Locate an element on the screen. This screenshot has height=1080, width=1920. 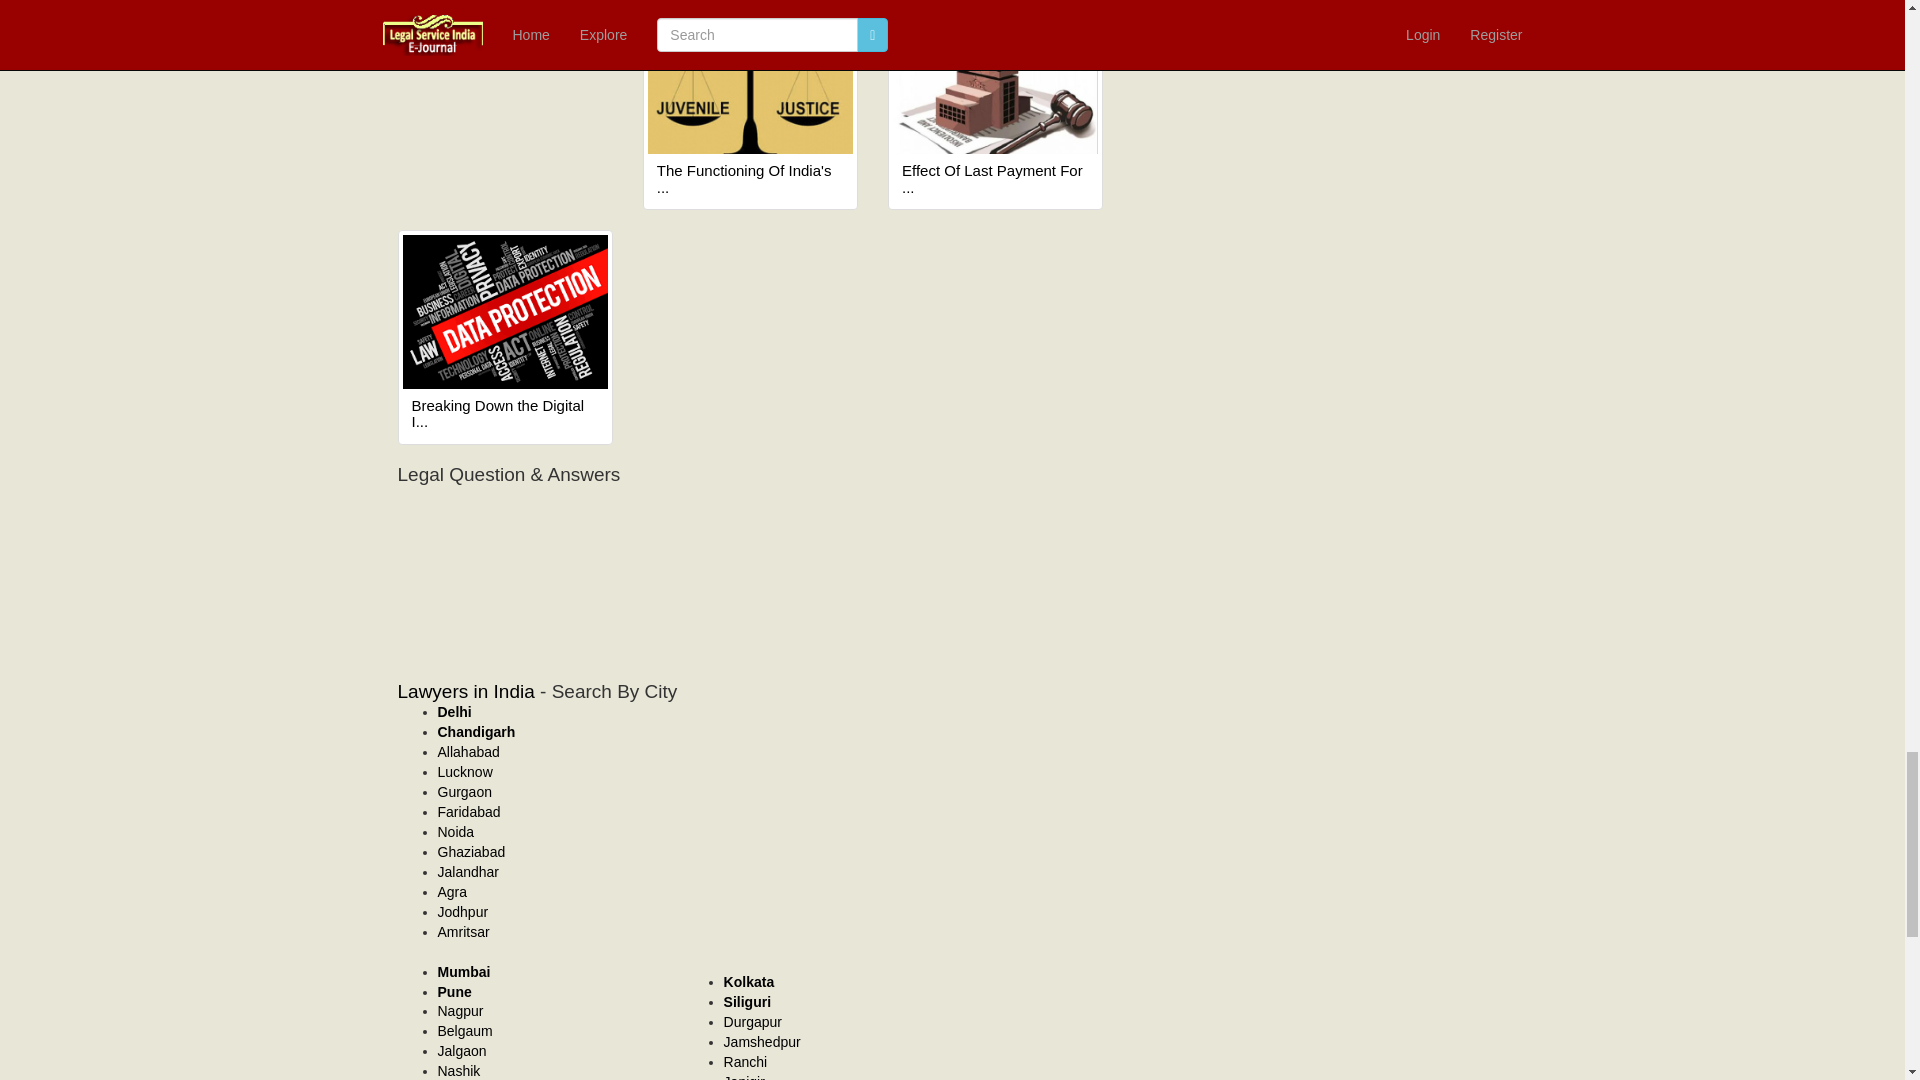
Mumbai is located at coordinates (464, 972).